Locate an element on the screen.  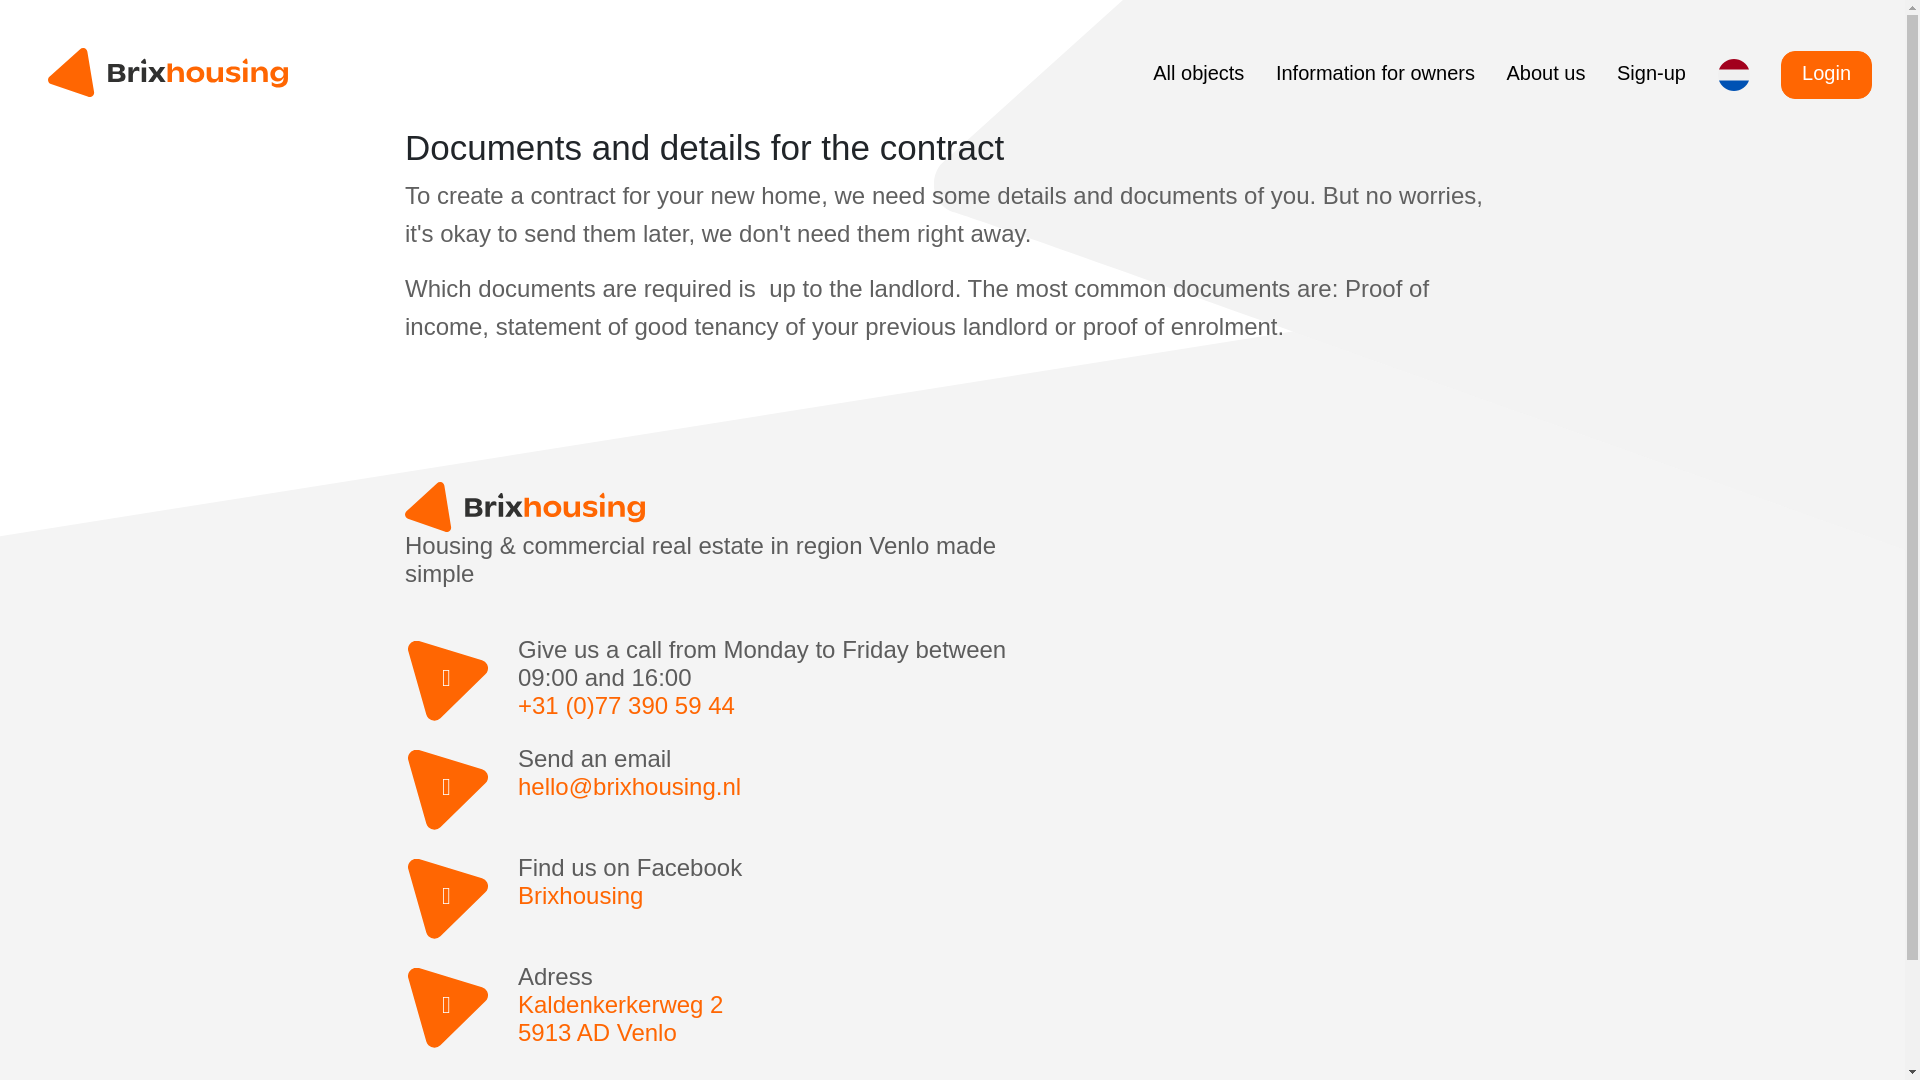
All objects is located at coordinates (775, 896).